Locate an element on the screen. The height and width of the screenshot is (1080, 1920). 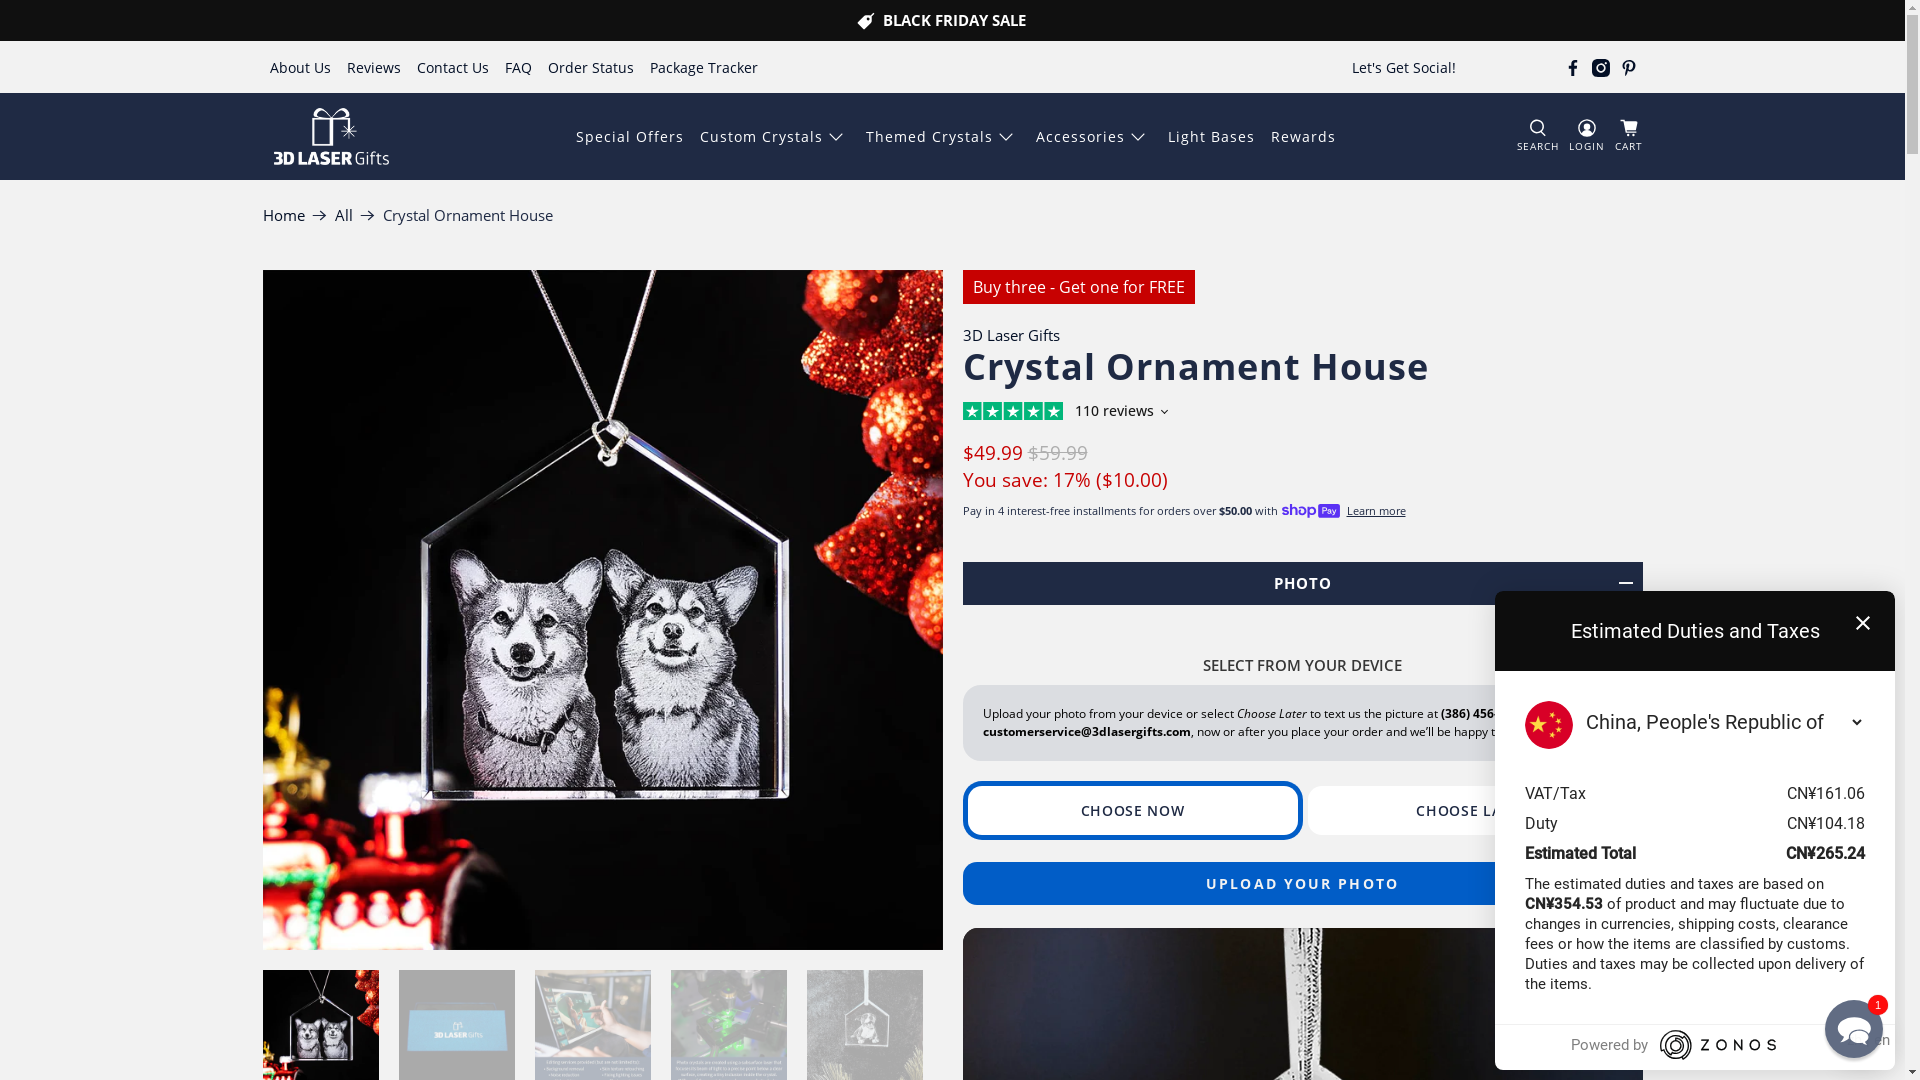
3D Laser Gifts is located at coordinates (1010, 335).